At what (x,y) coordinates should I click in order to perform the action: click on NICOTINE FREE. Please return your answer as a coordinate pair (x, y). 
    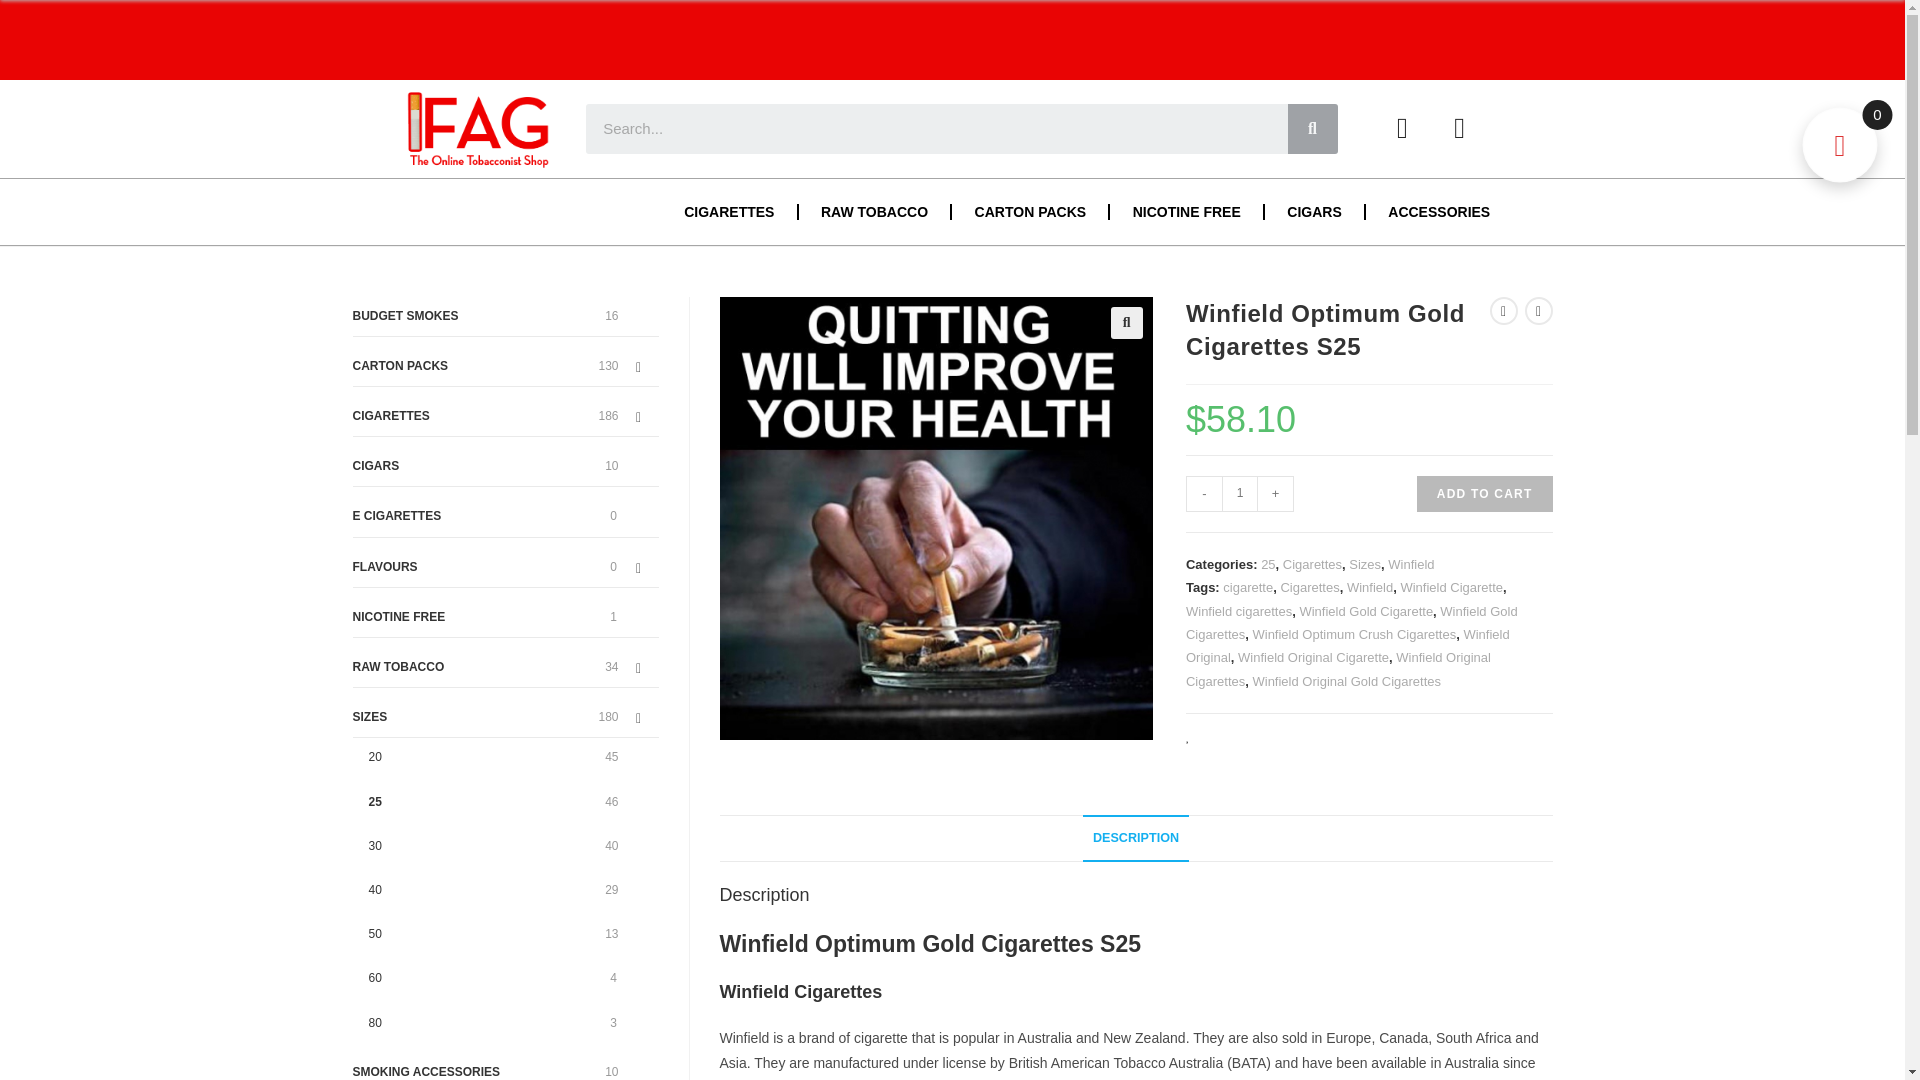
    Looking at the image, I should click on (1186, 212).